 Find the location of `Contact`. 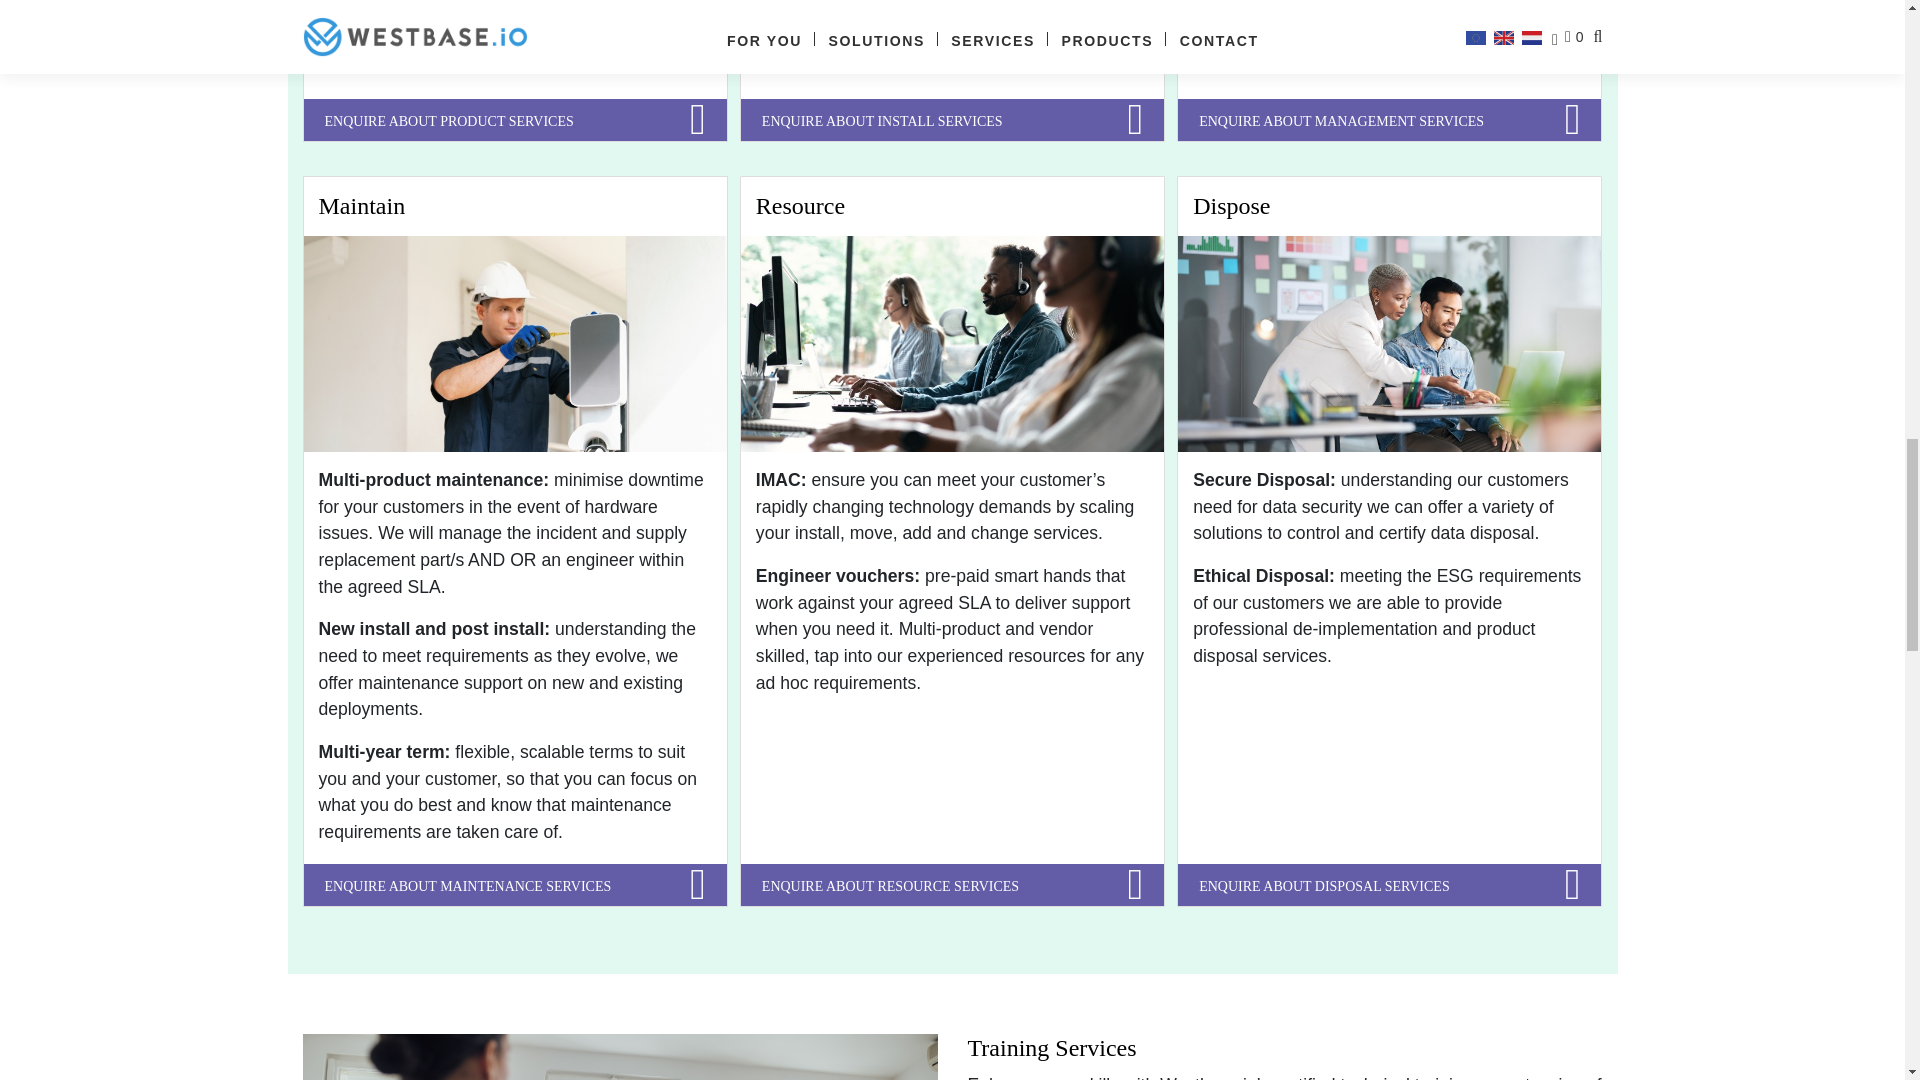

Contact is located at coordinates (1390, 885).